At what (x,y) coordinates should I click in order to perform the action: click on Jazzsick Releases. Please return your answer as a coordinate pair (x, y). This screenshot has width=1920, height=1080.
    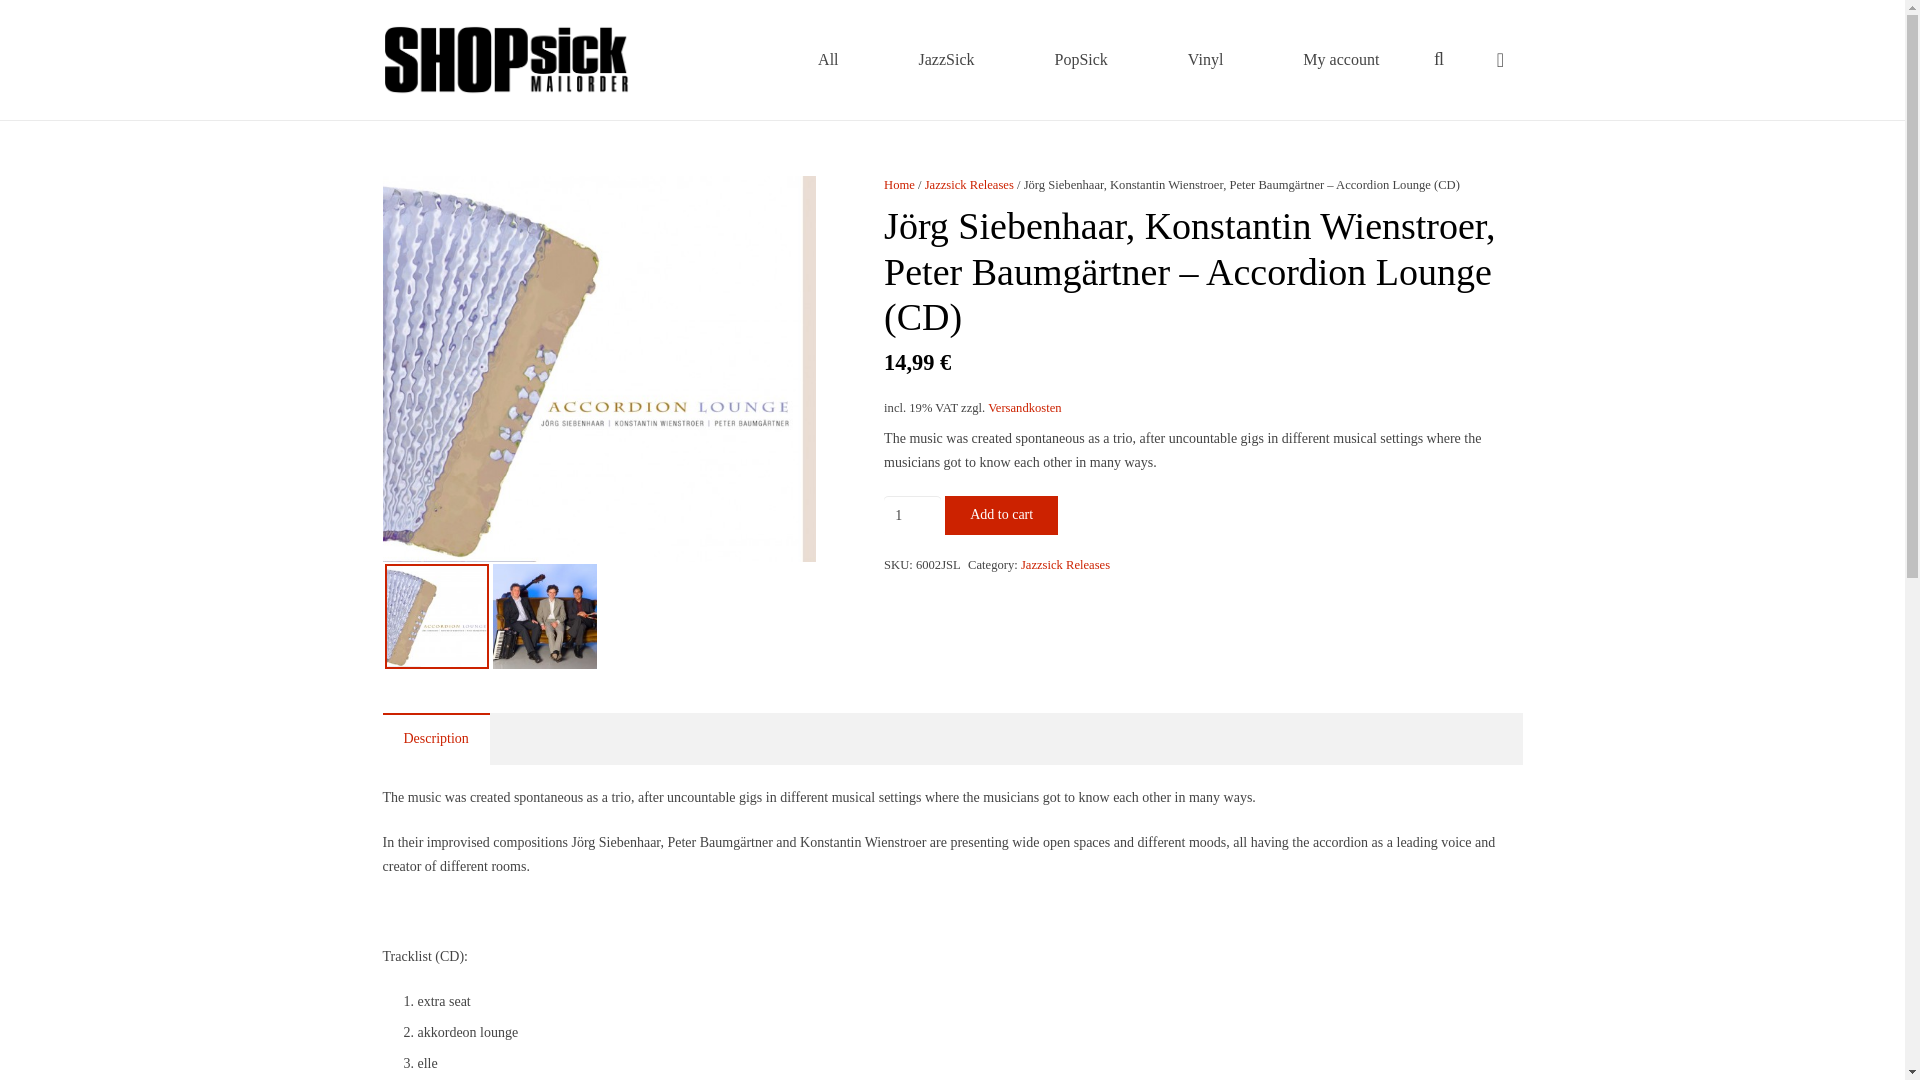
    Looking at the image, I should click on (969, 185).